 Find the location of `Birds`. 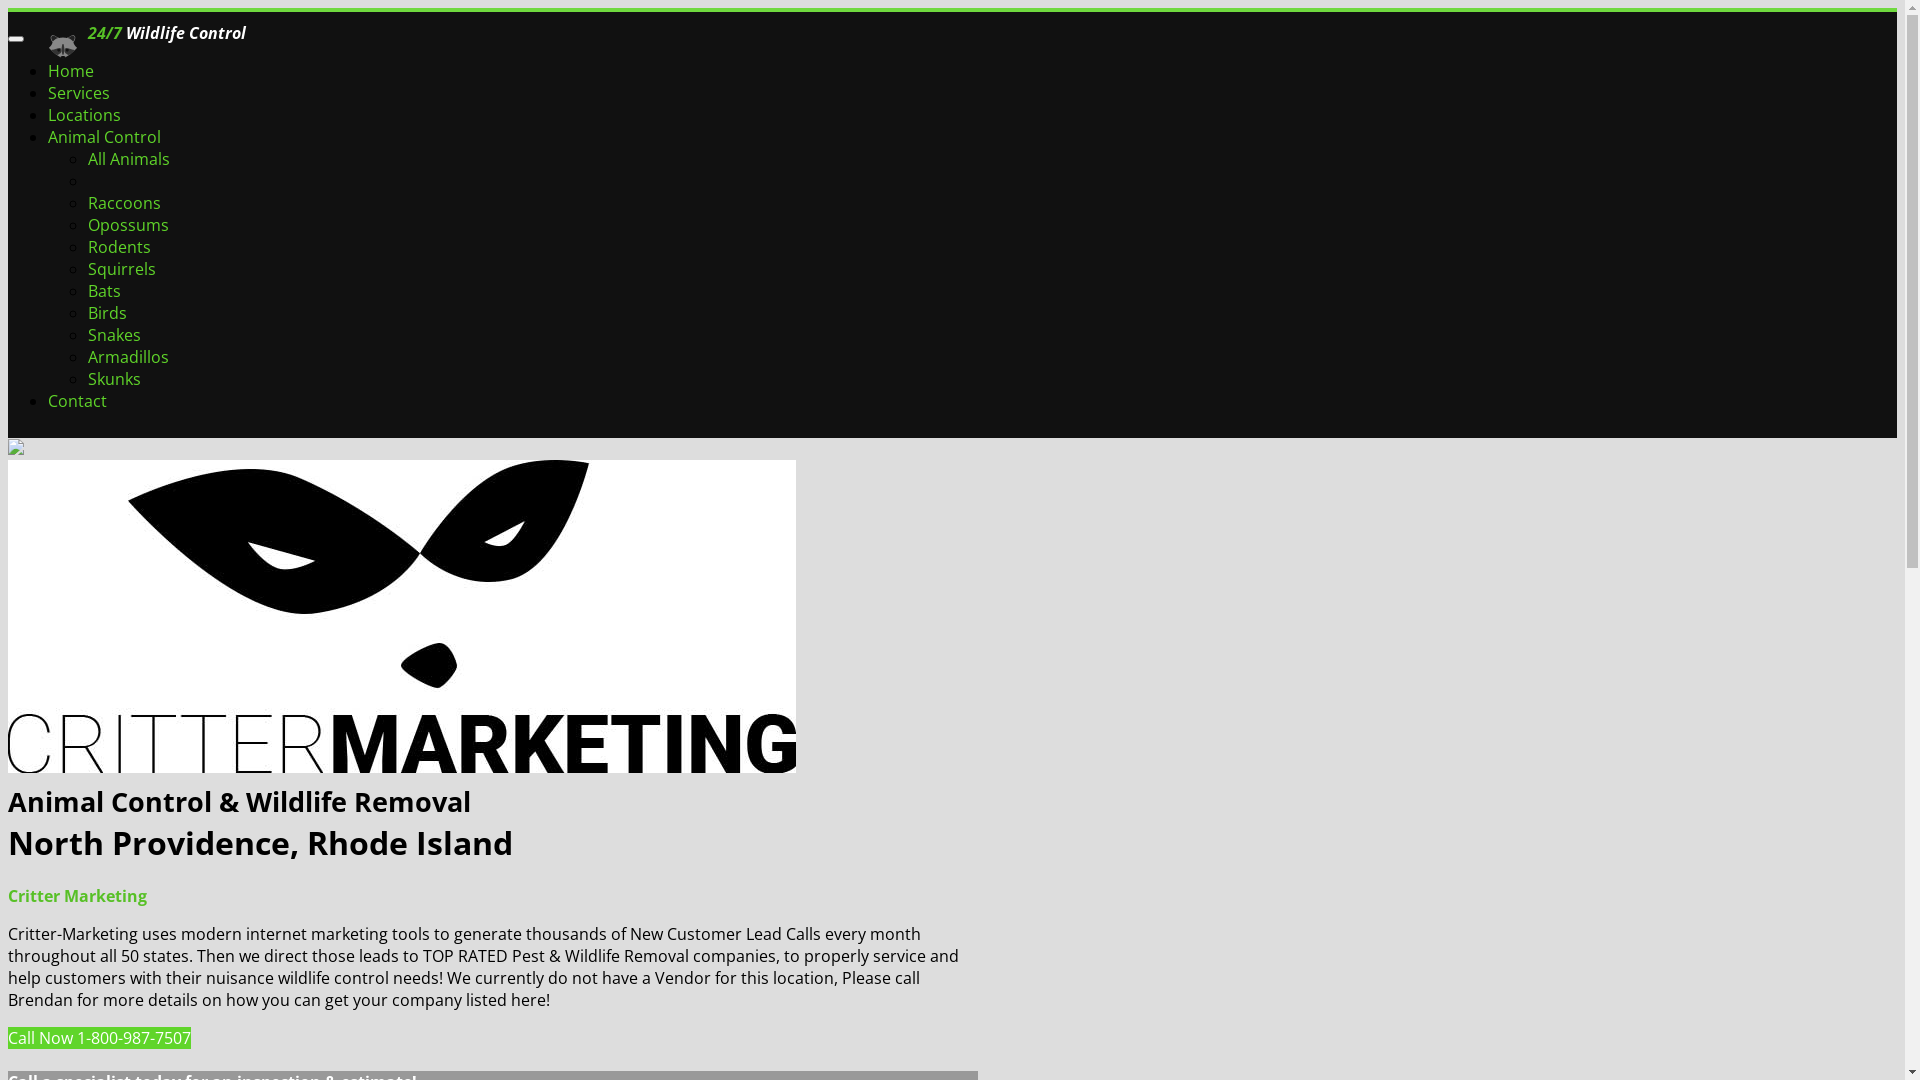

Birds is located at coordinates (108, 313).